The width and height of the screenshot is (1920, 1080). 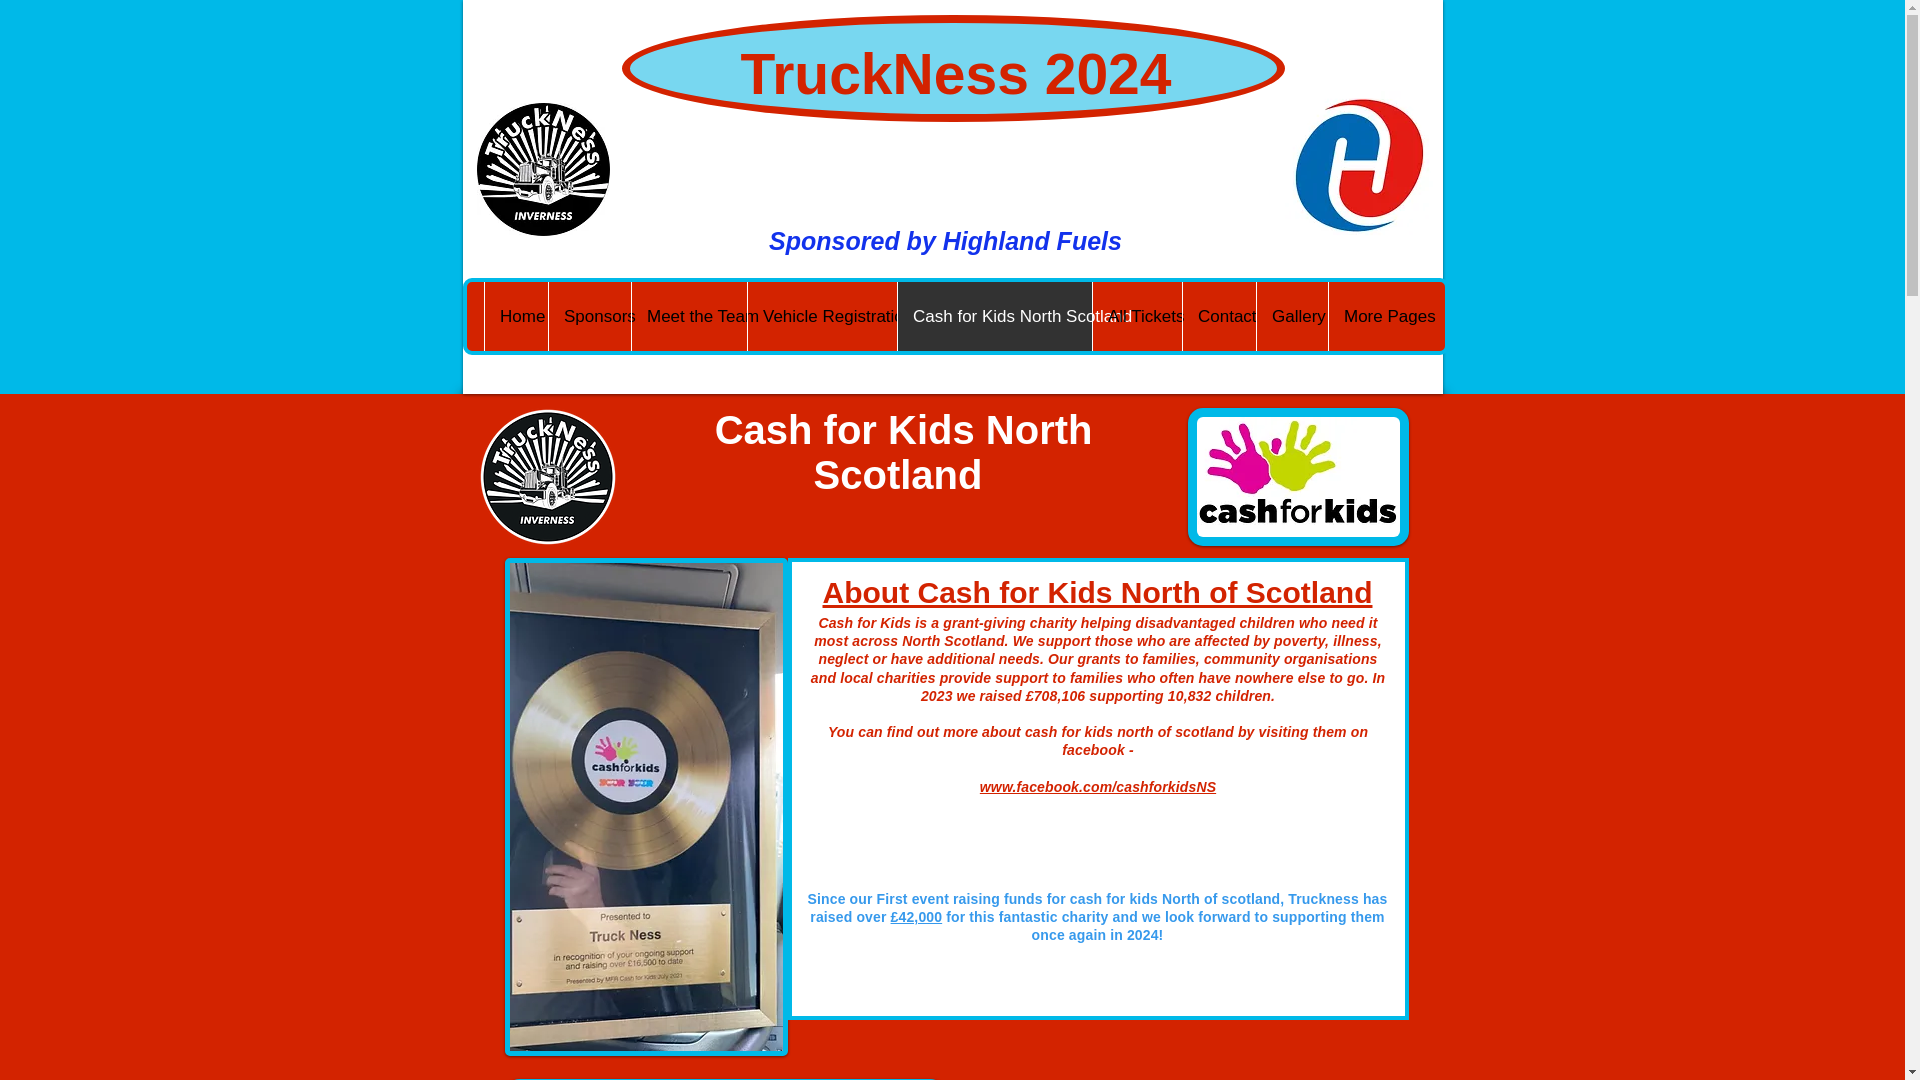 I want to click on Cash for Kids North Scotland, so click(x=994, y=316).